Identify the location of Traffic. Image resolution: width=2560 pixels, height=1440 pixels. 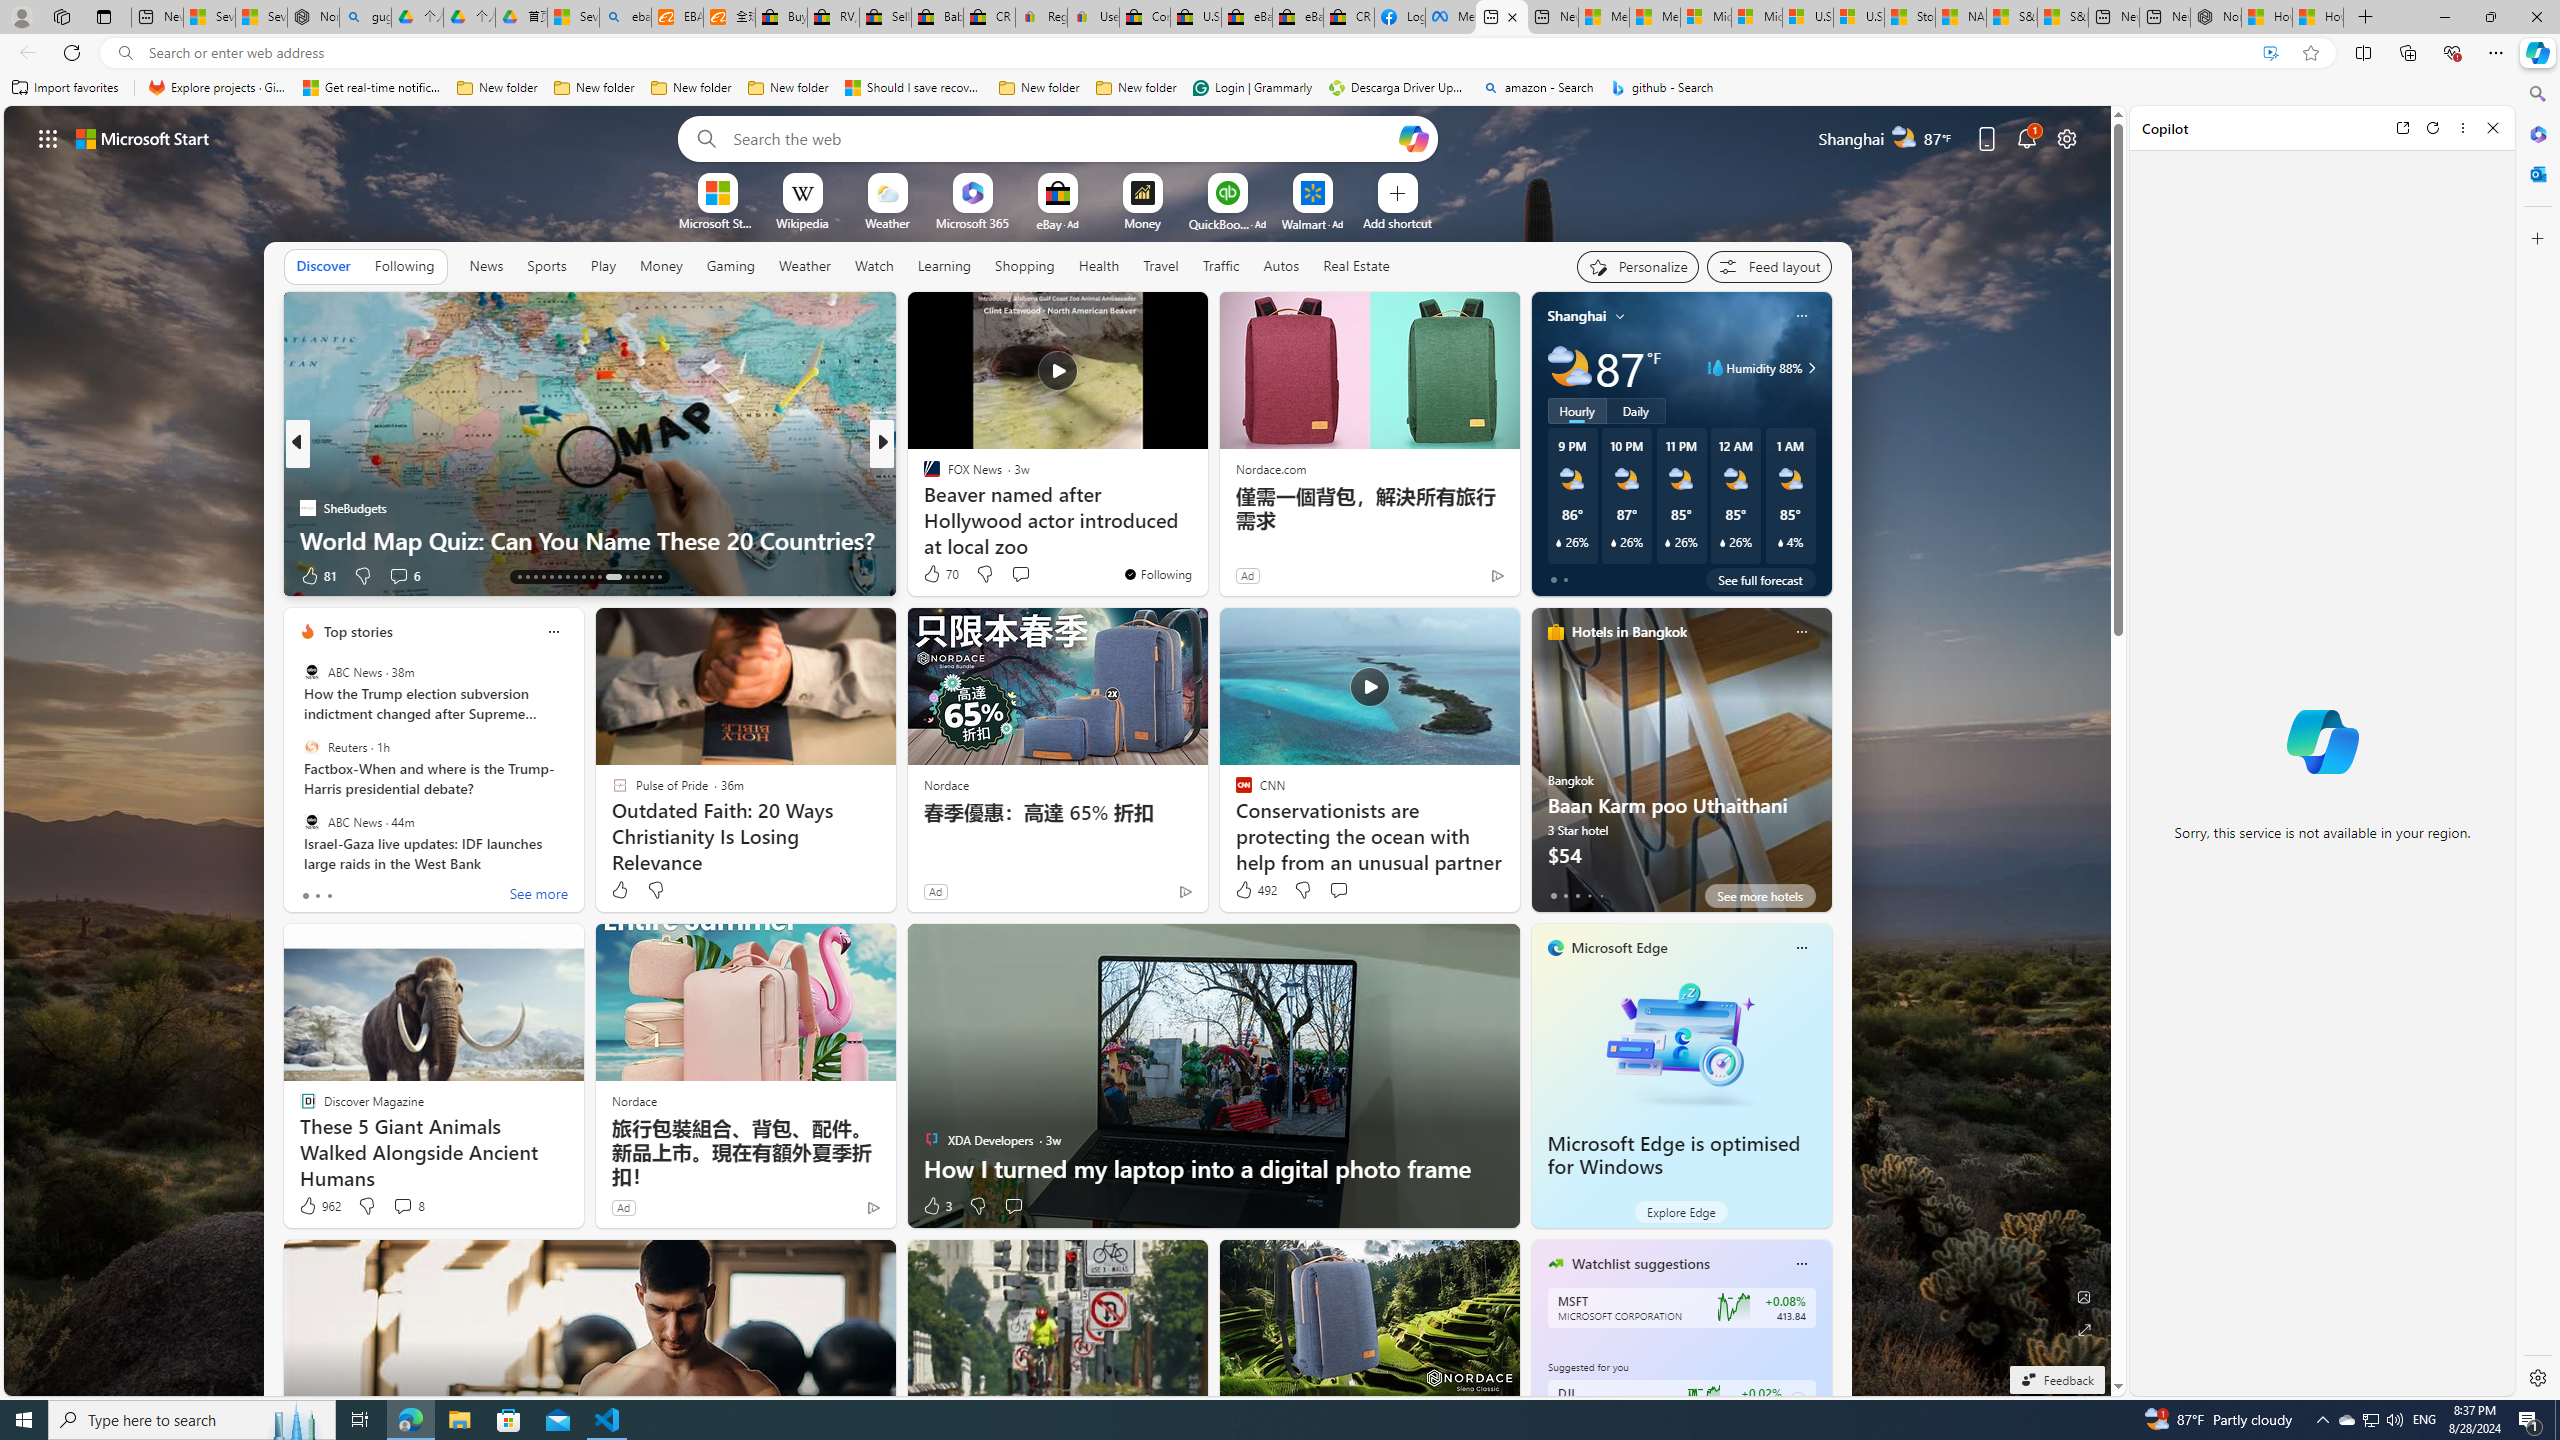
(1220, 265).